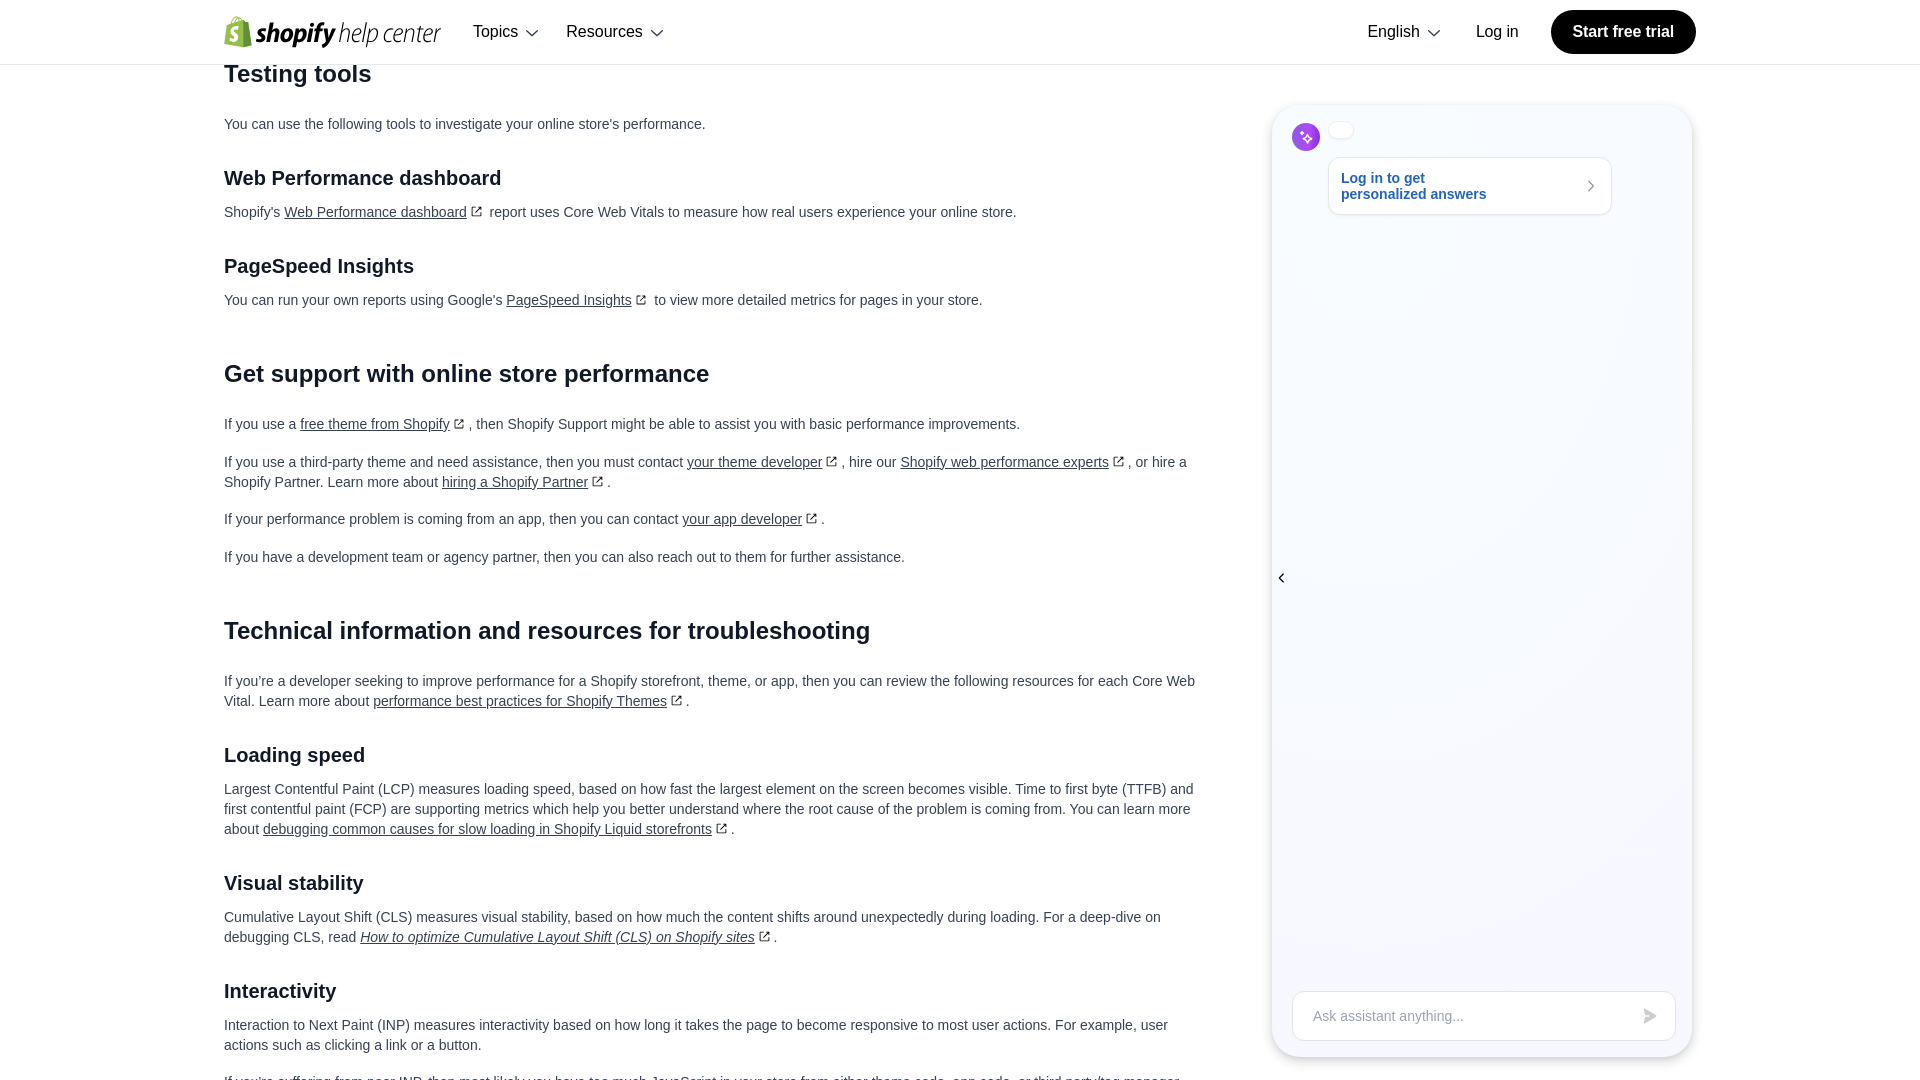  Describe the element at coordinates (524, 482) in the screenshot. I see `hiring a Shopify Partner` at that location.